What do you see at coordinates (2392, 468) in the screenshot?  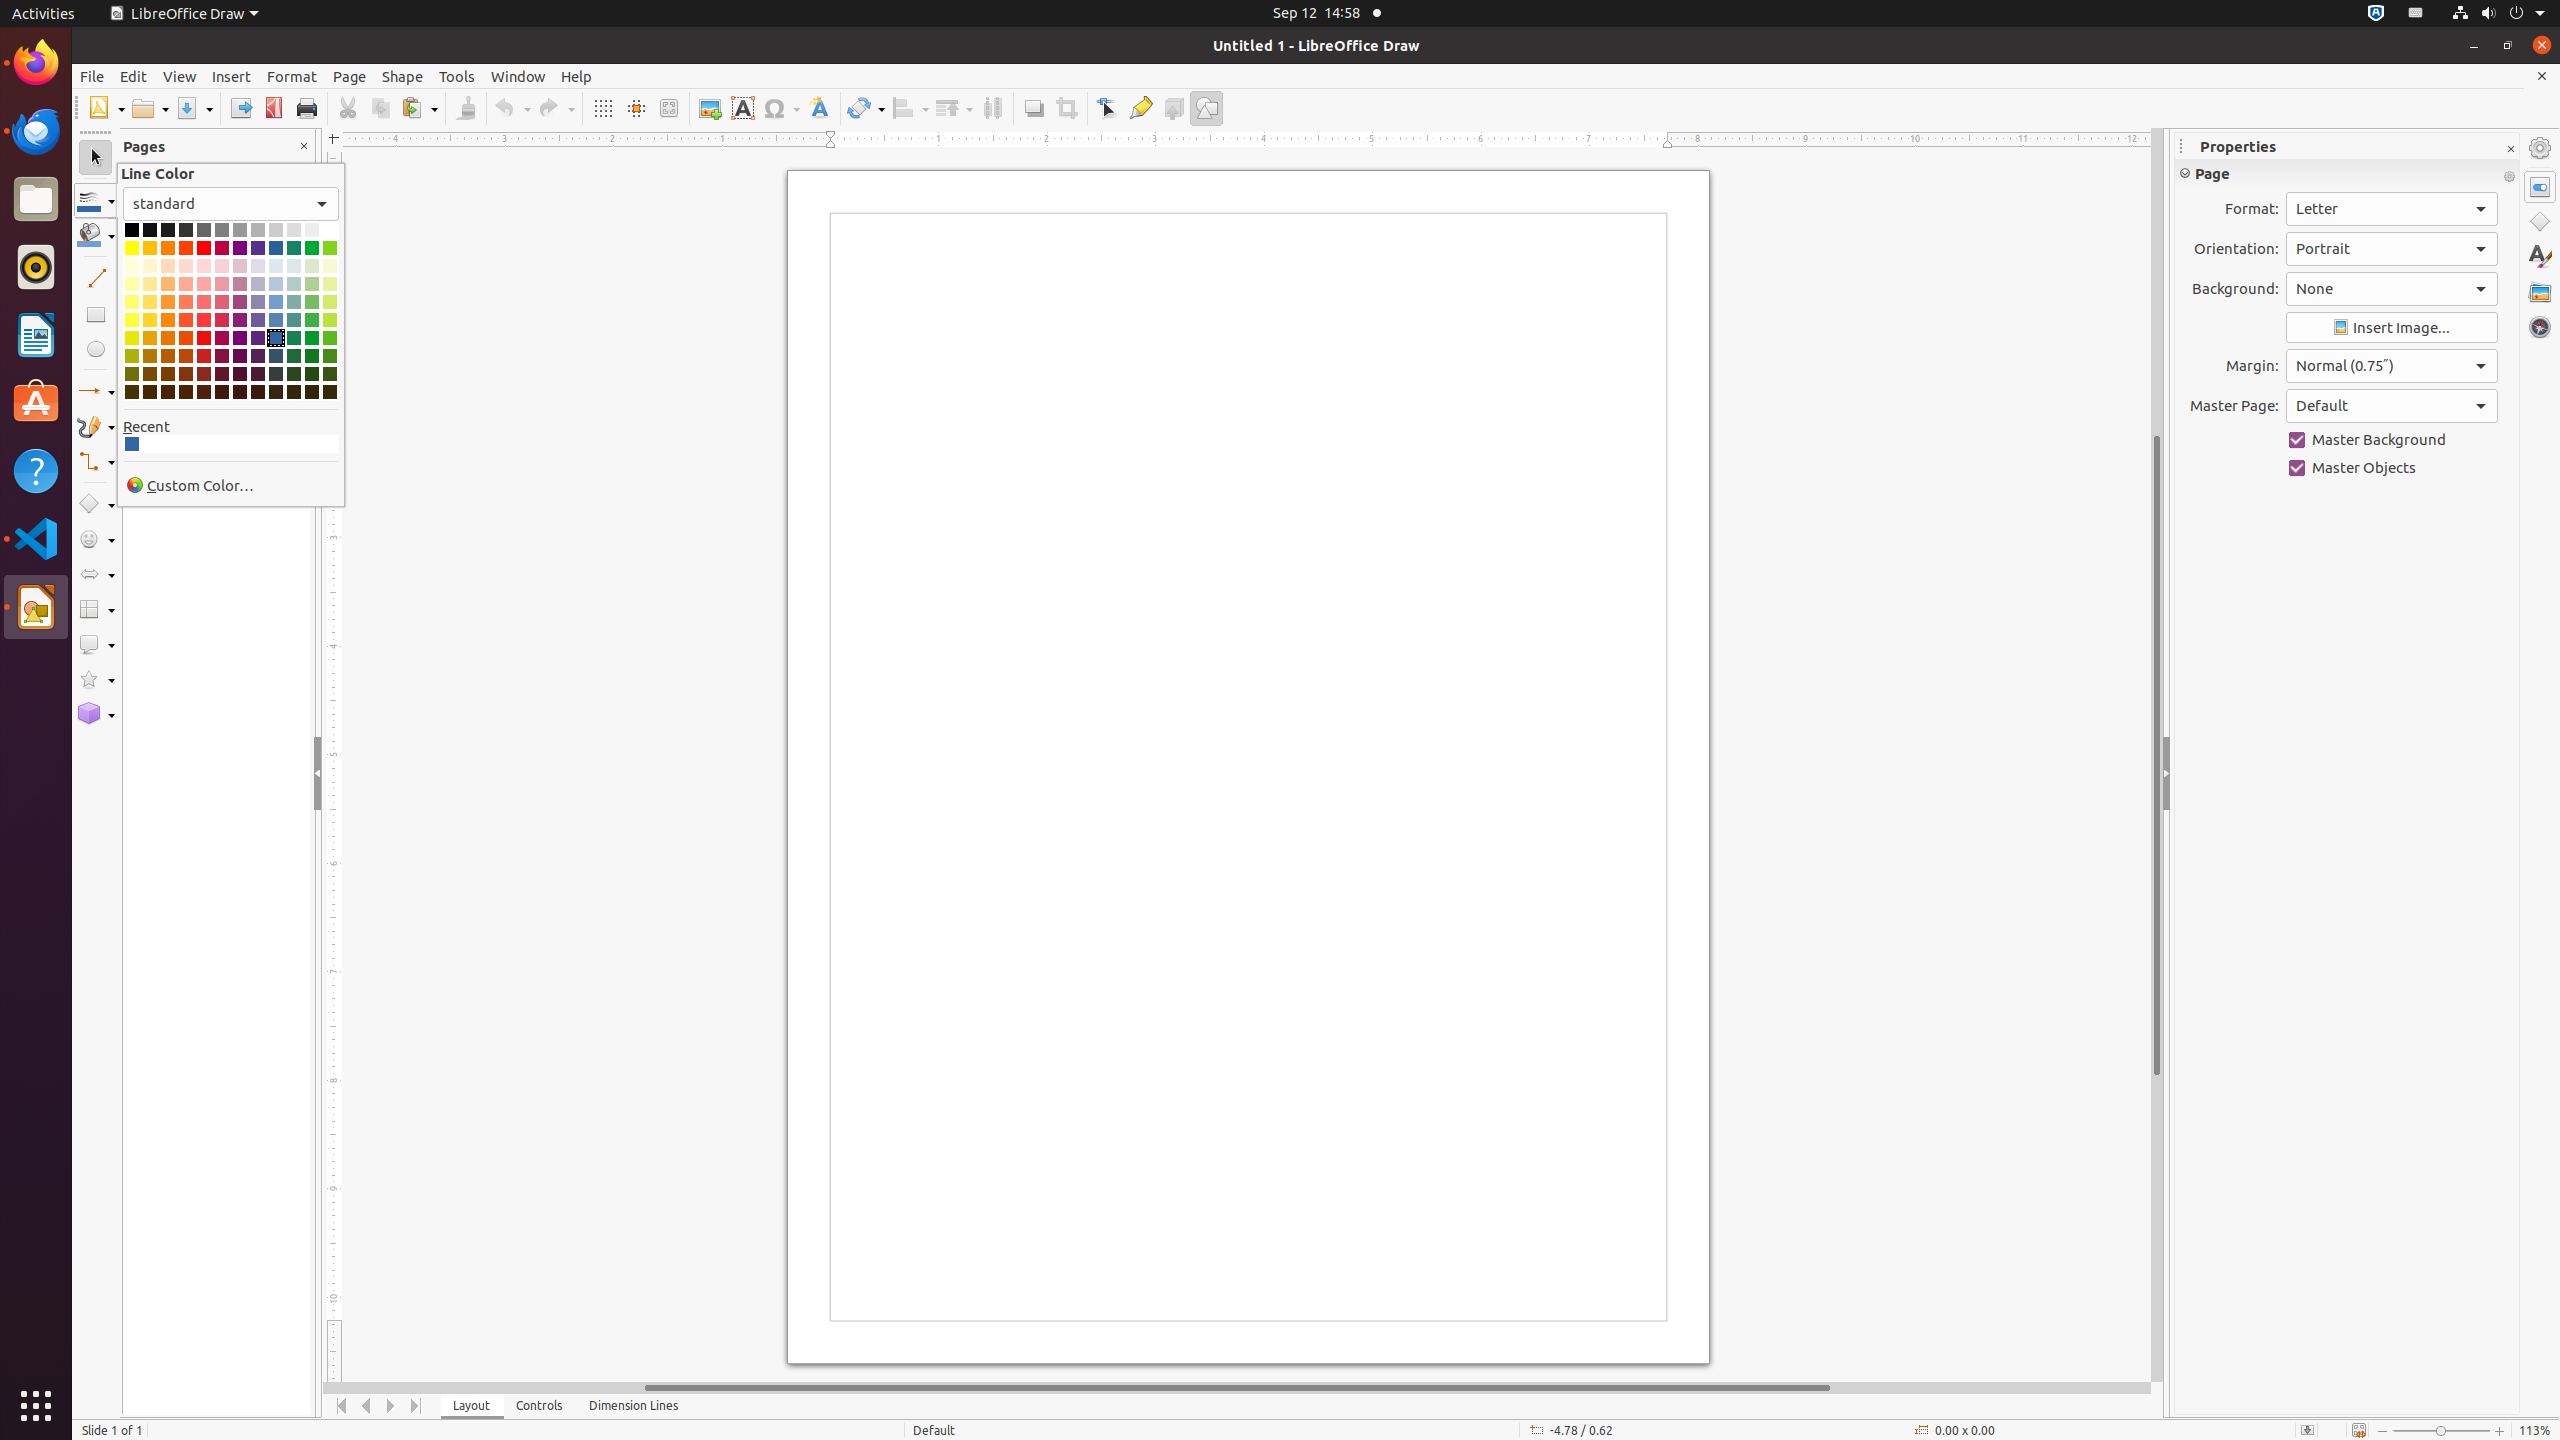 I see `Master Objects` at bounding box center [2392, 468].